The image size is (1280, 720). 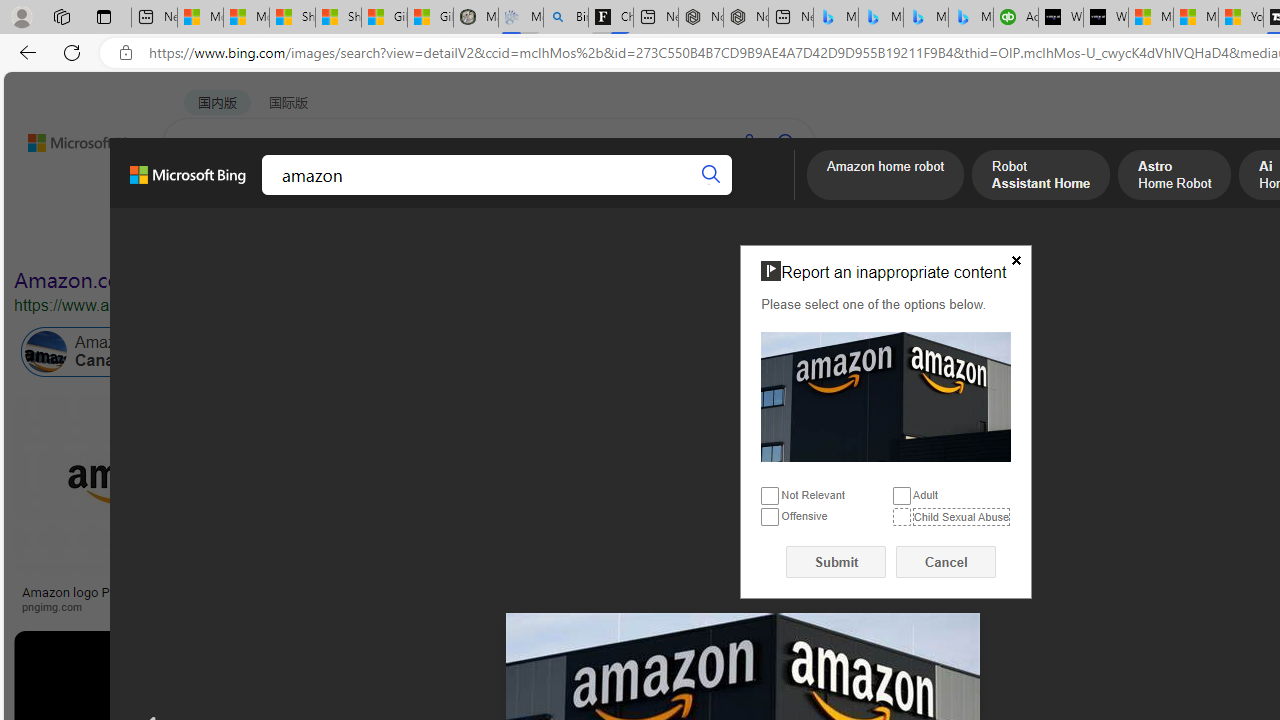 I want to click on Back to Bing search, so click(x=73, y=138).